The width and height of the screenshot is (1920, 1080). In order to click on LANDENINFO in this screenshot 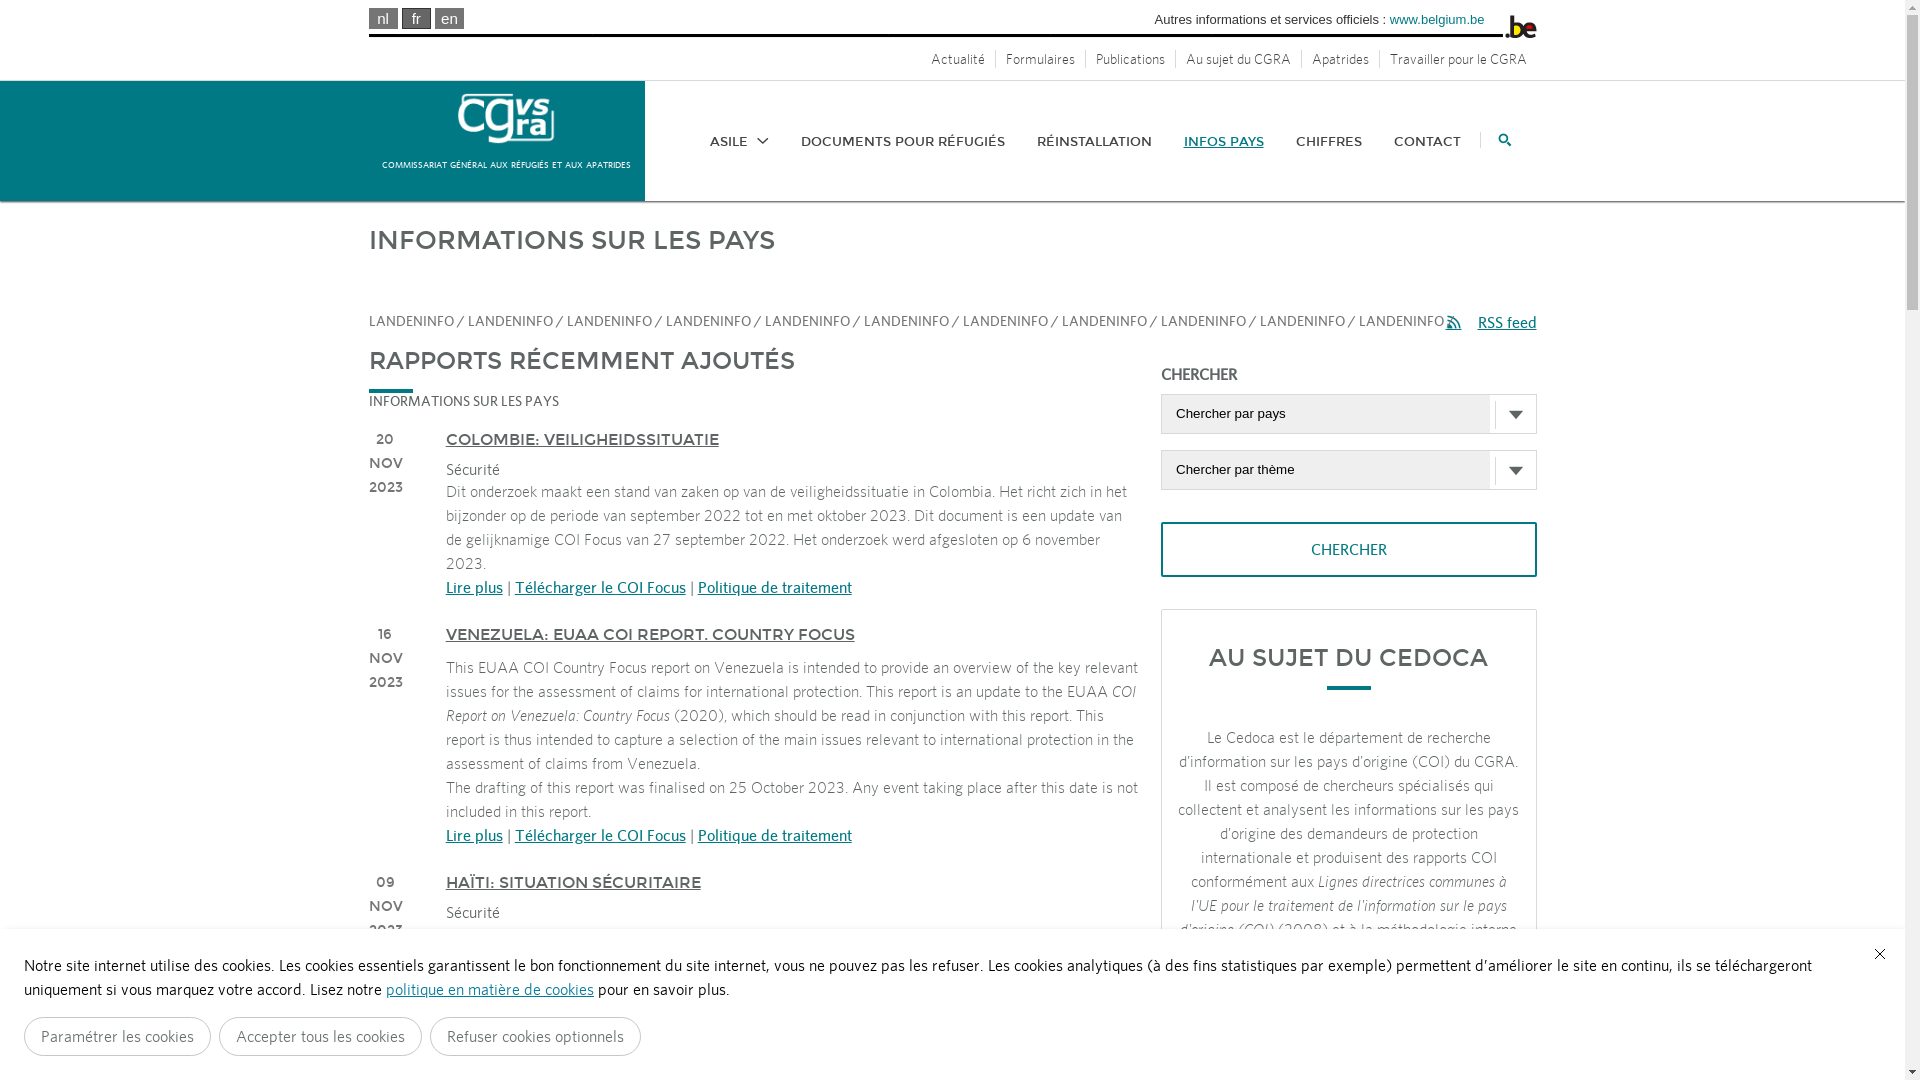, I will do `click(510, 321)`.